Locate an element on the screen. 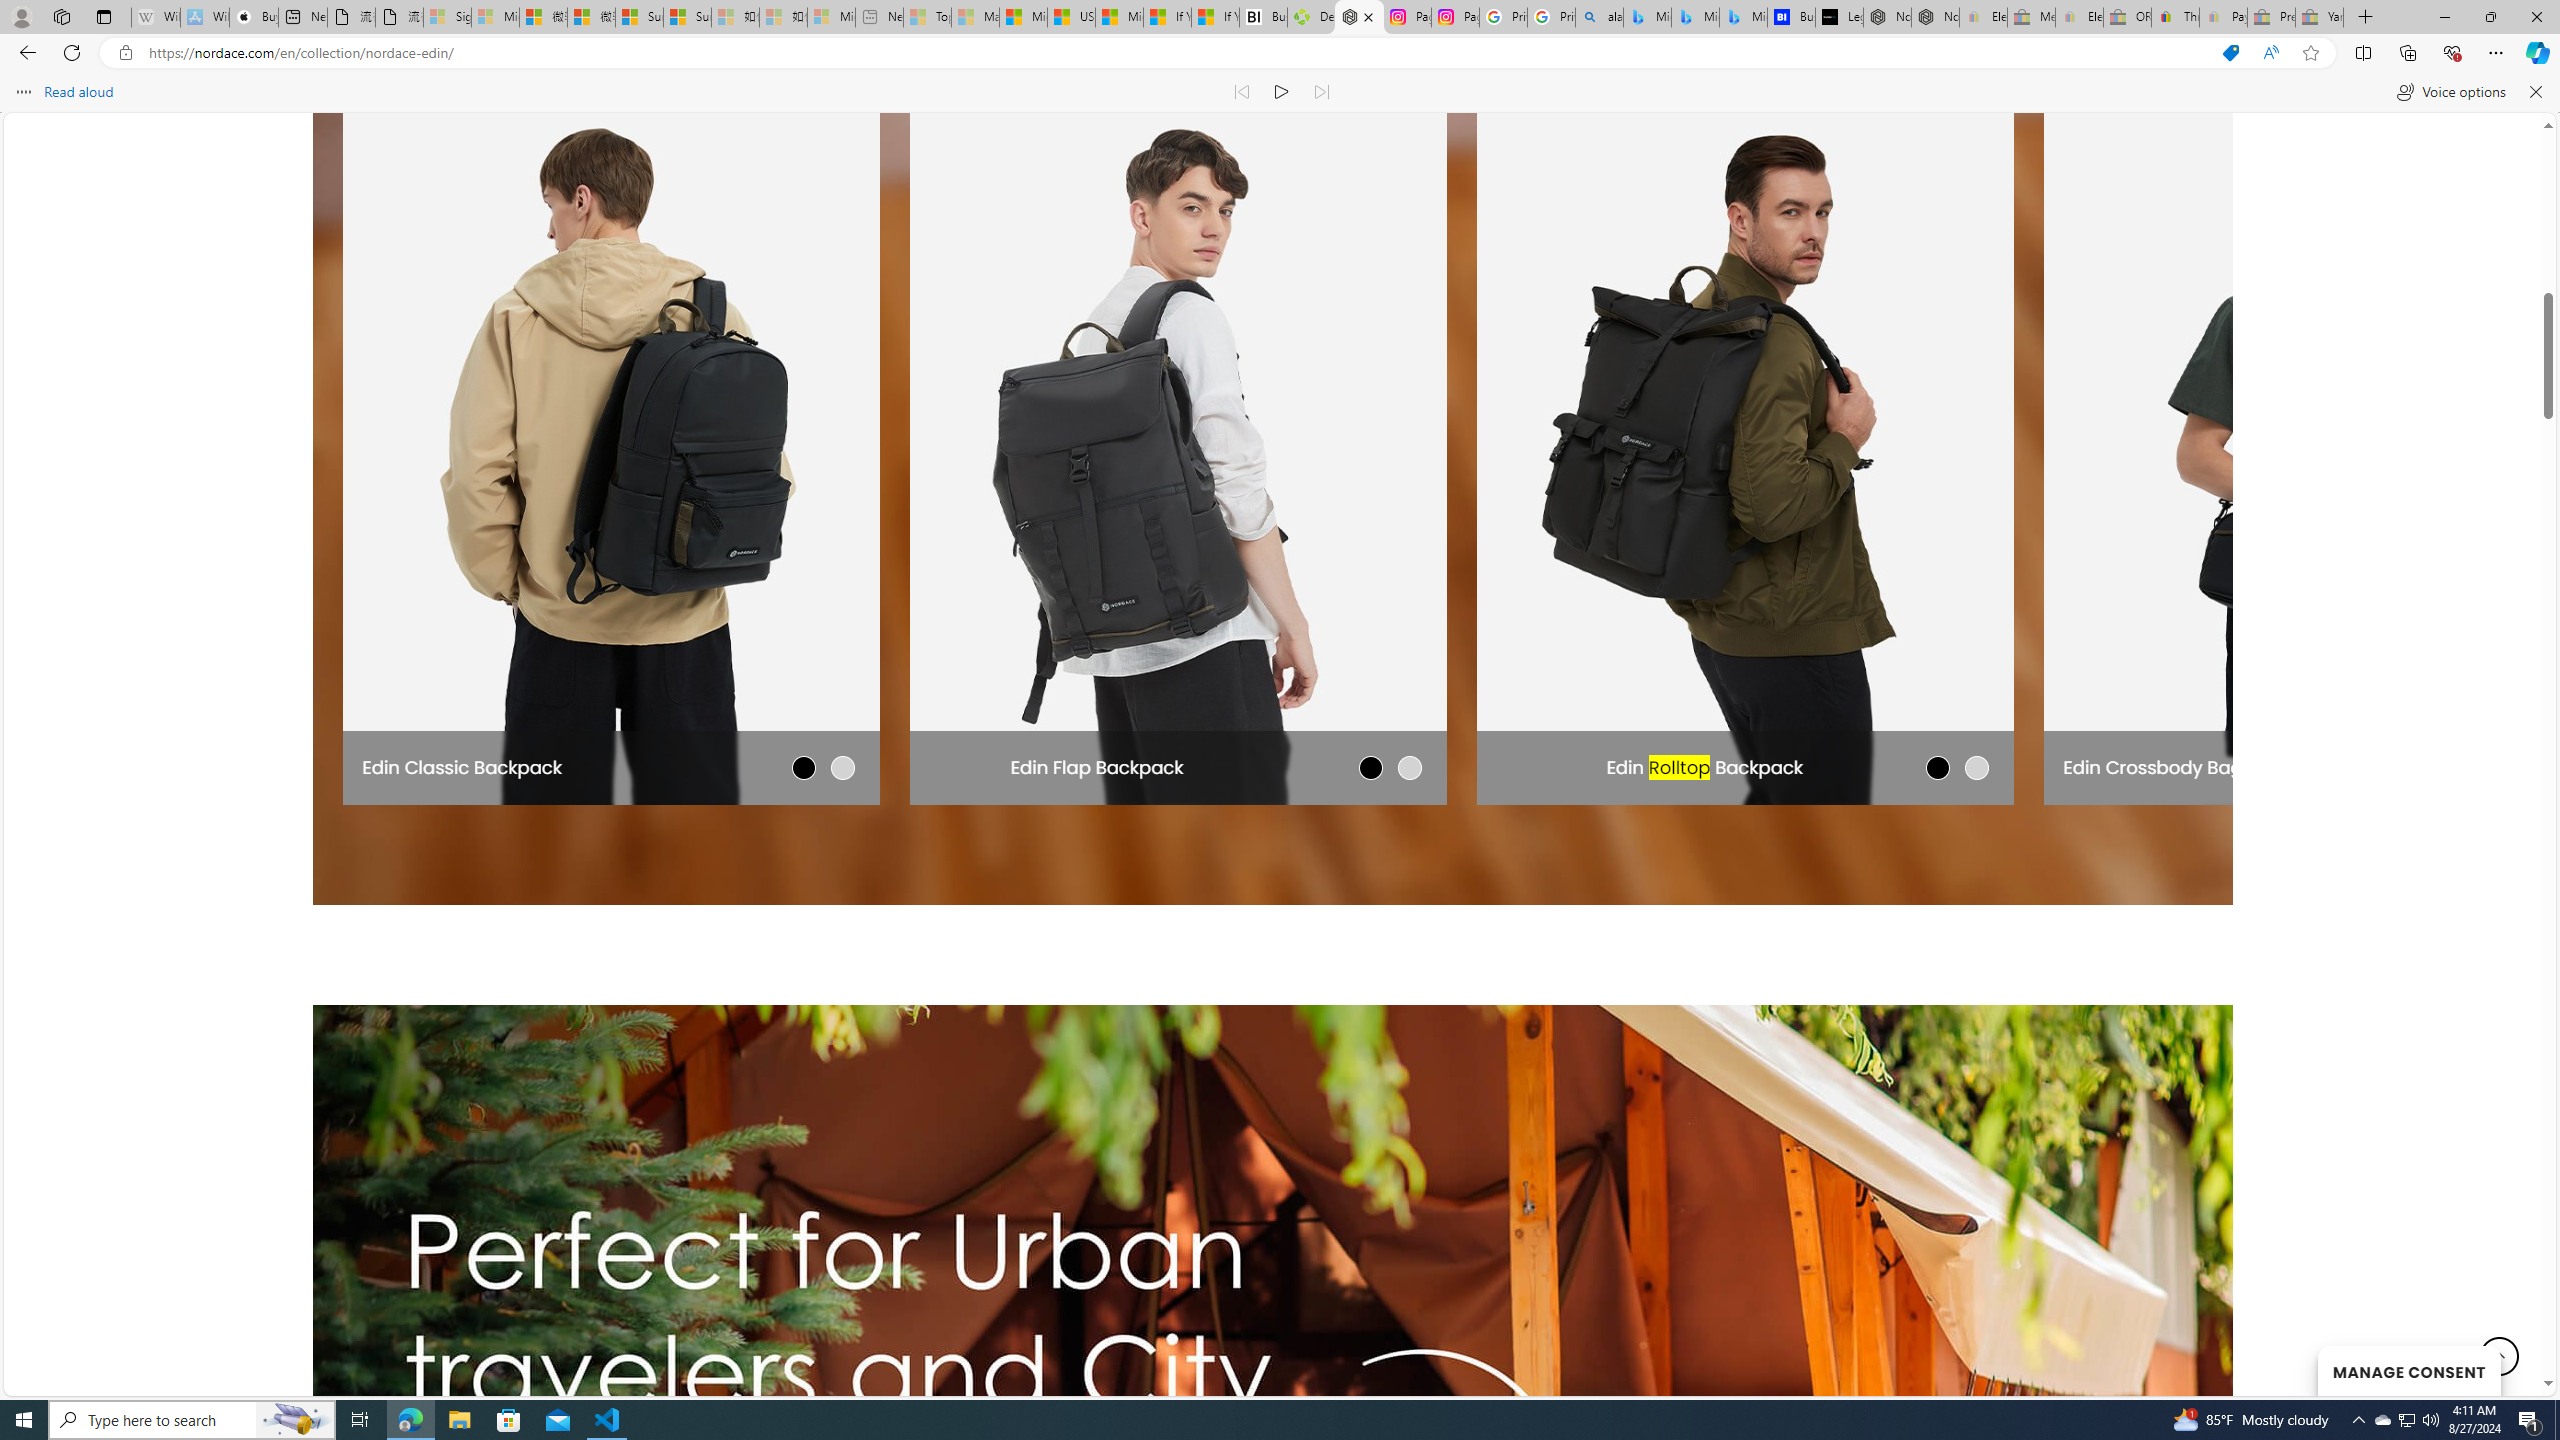 Image resolution: width=2560 pixels, height=1440 pixels. App bar is located at coordinates (1280, 53).